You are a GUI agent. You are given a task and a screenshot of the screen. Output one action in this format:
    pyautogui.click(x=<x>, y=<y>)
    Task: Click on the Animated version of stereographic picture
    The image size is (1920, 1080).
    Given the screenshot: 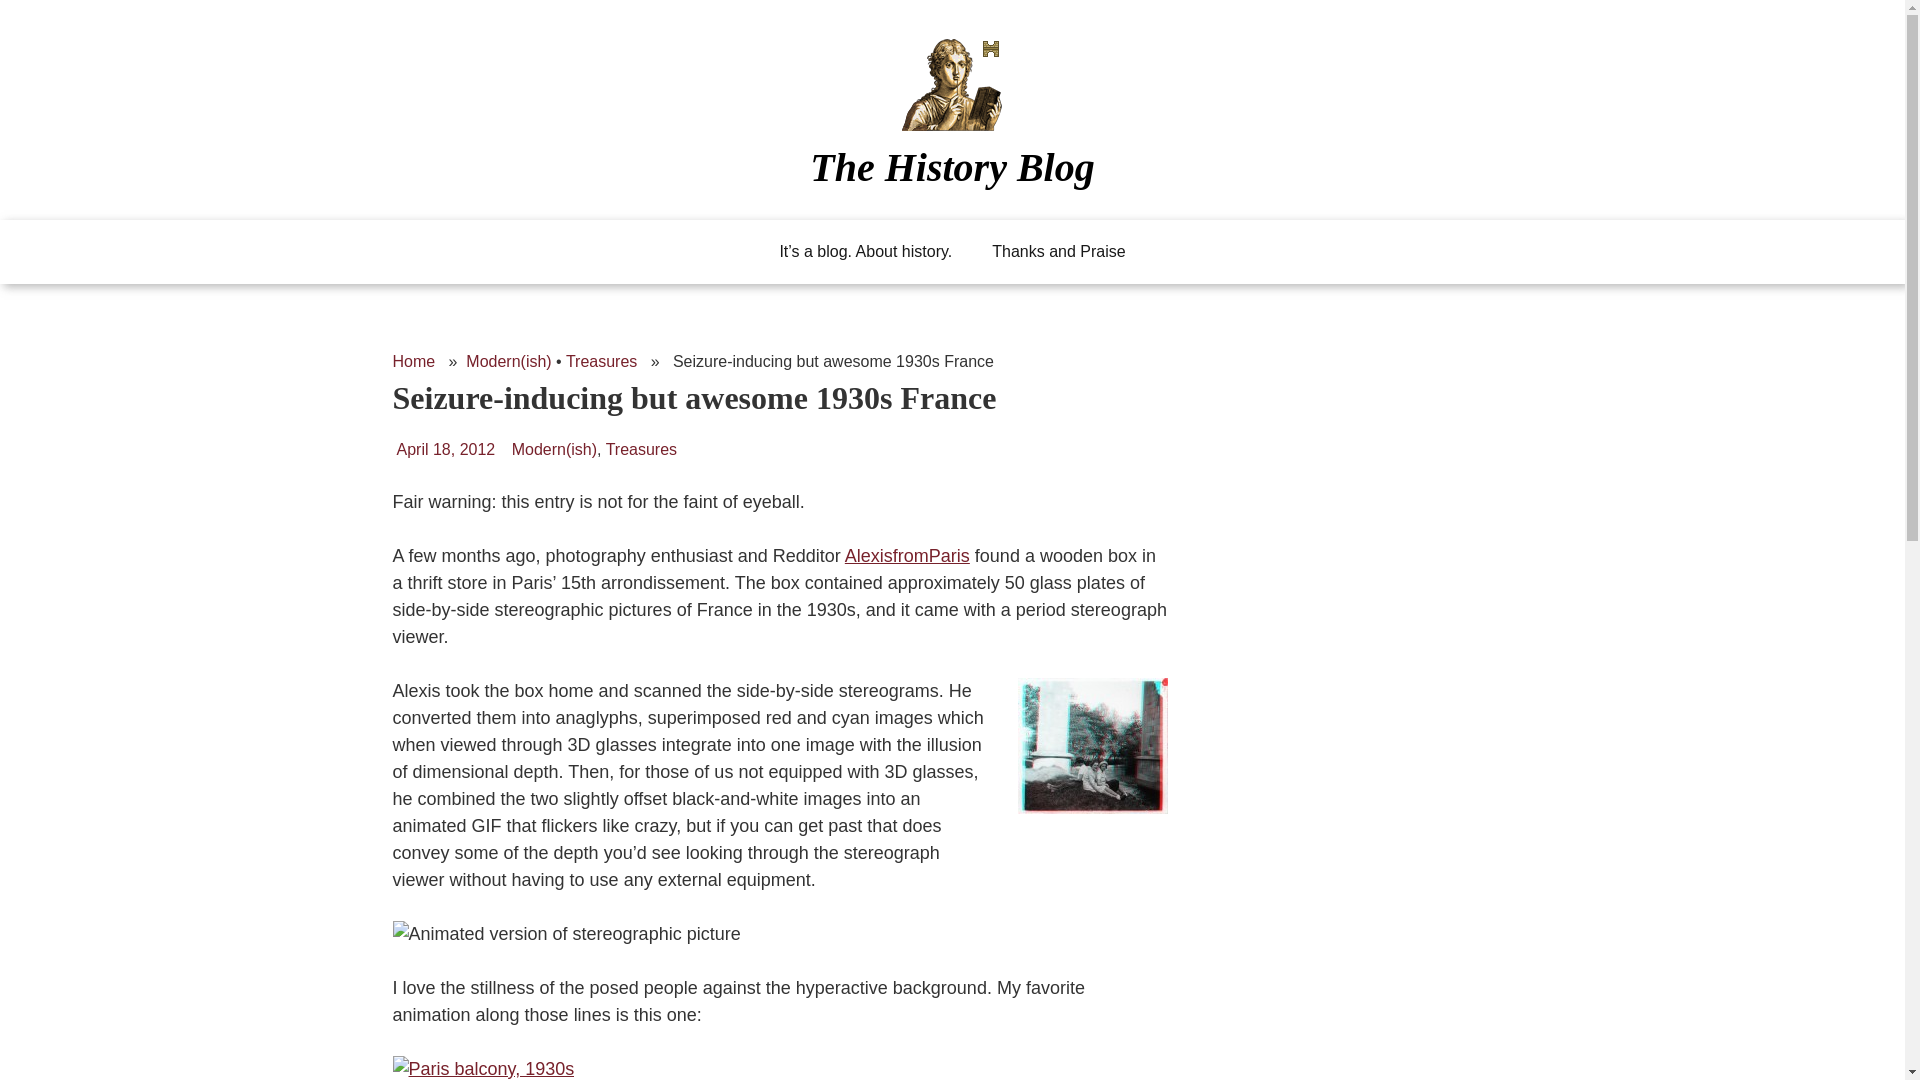 What is the action you would take?
    pyautogui.click(x=565, y=934)
    